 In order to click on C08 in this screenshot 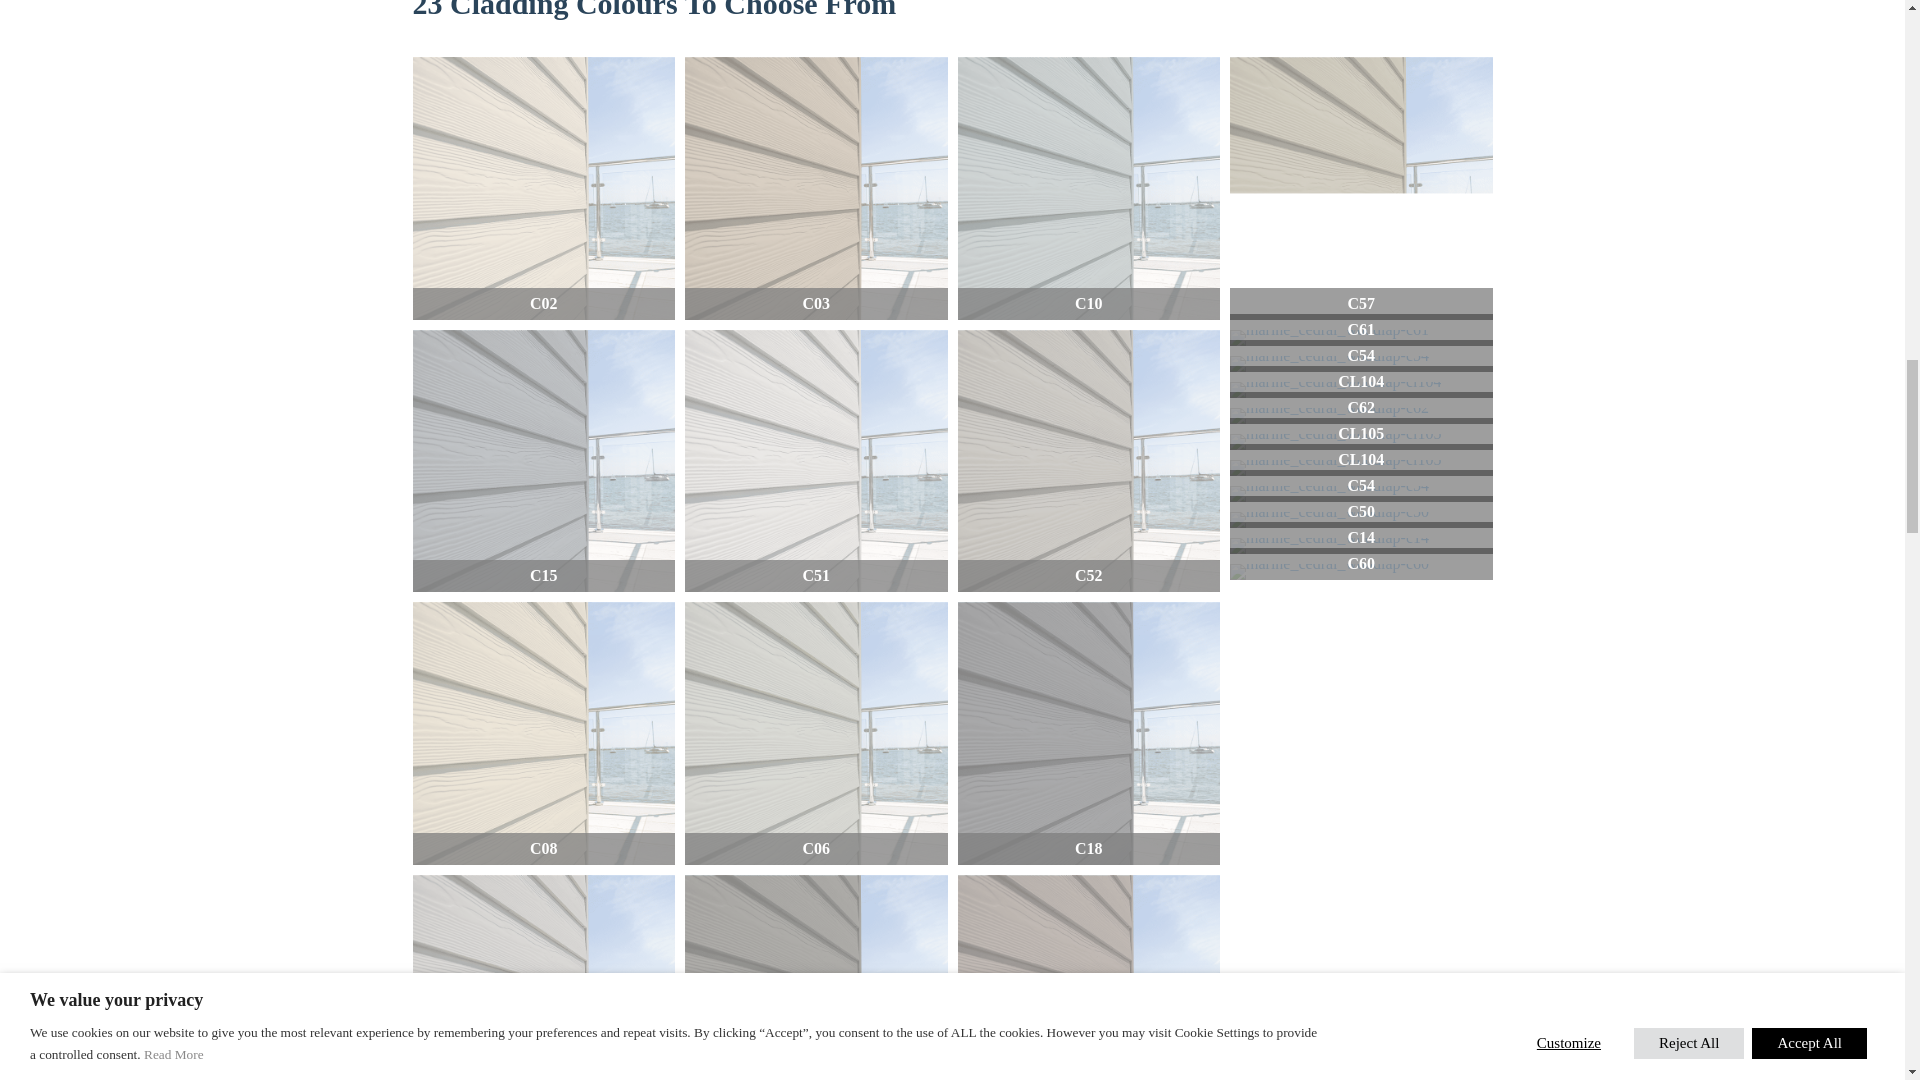, I will do `click(544, 733)`.